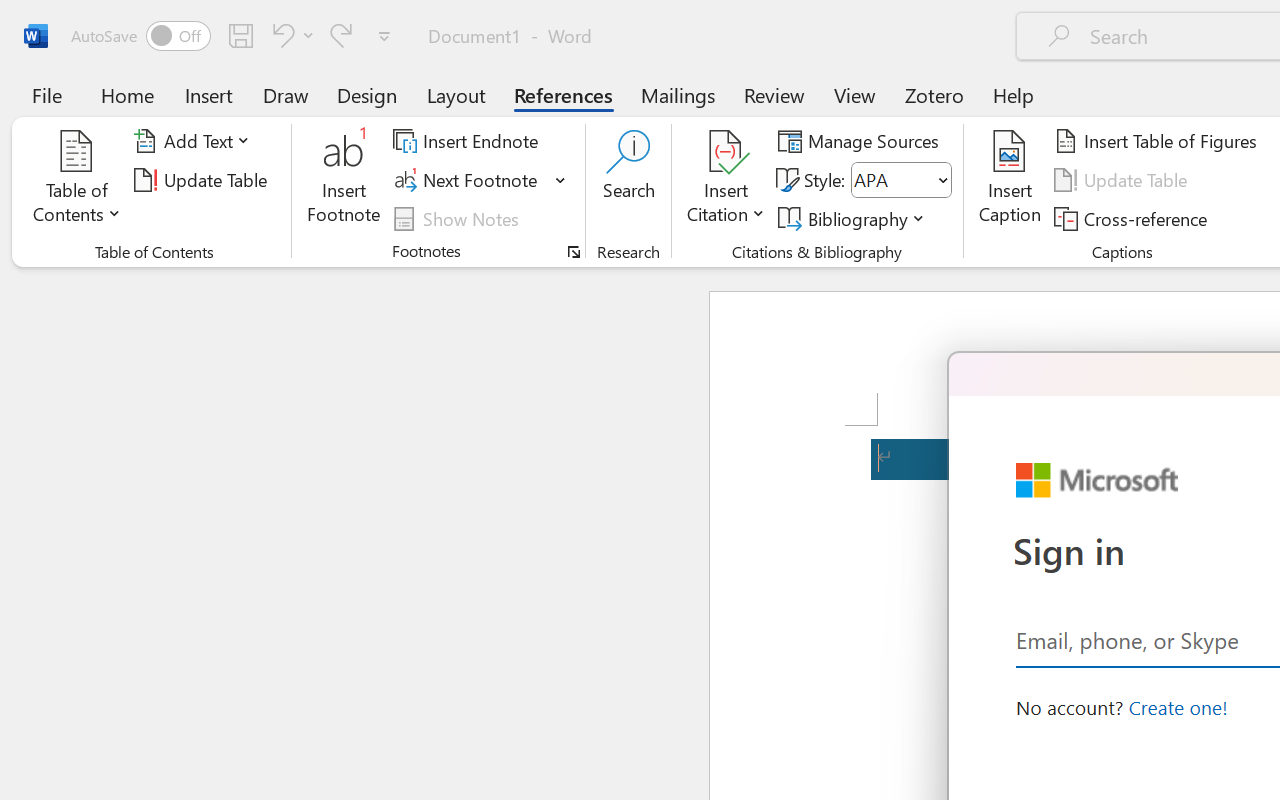 The width and height of the screenshot is (1280, 800). Describe the element at coordinates (468, 180) in the screenshot. I see `Next Footnote` at that location.